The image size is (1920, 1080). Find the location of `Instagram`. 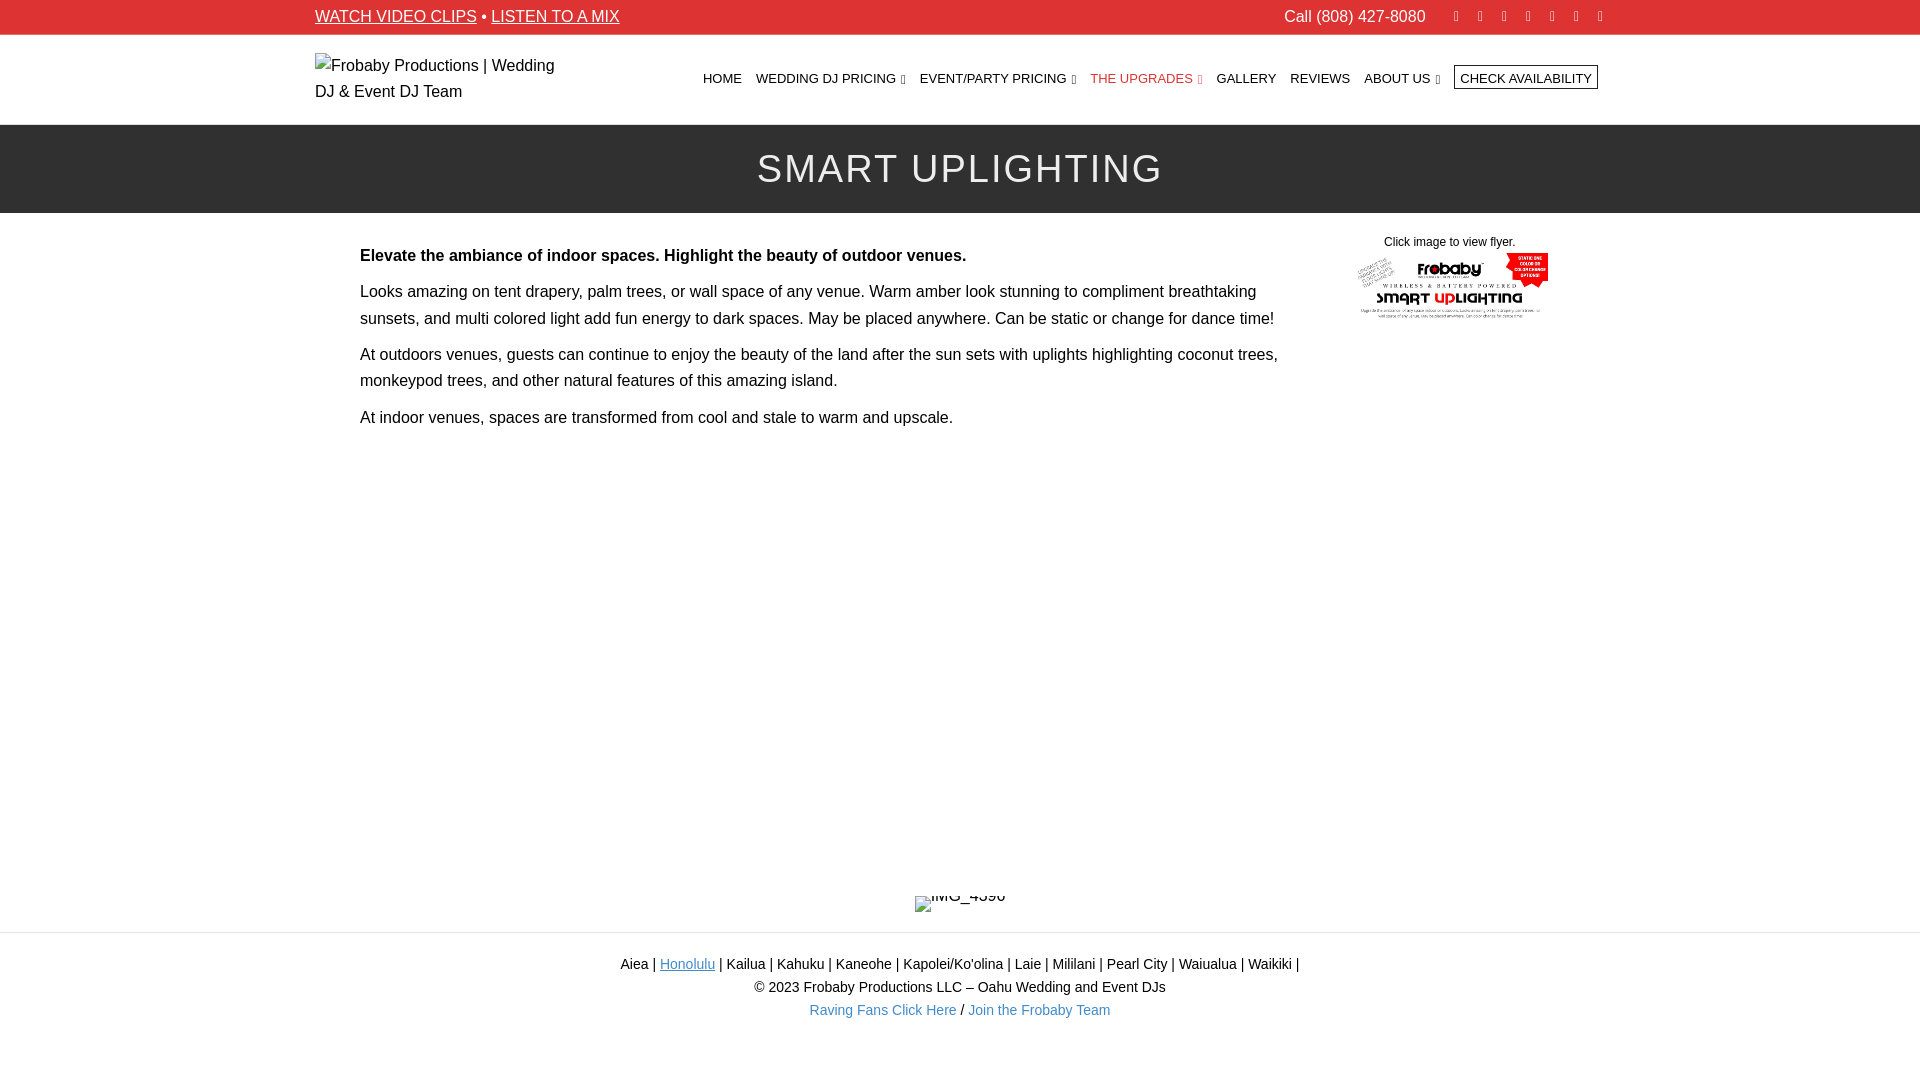

Instagram is located at coordinates (1542, 14).